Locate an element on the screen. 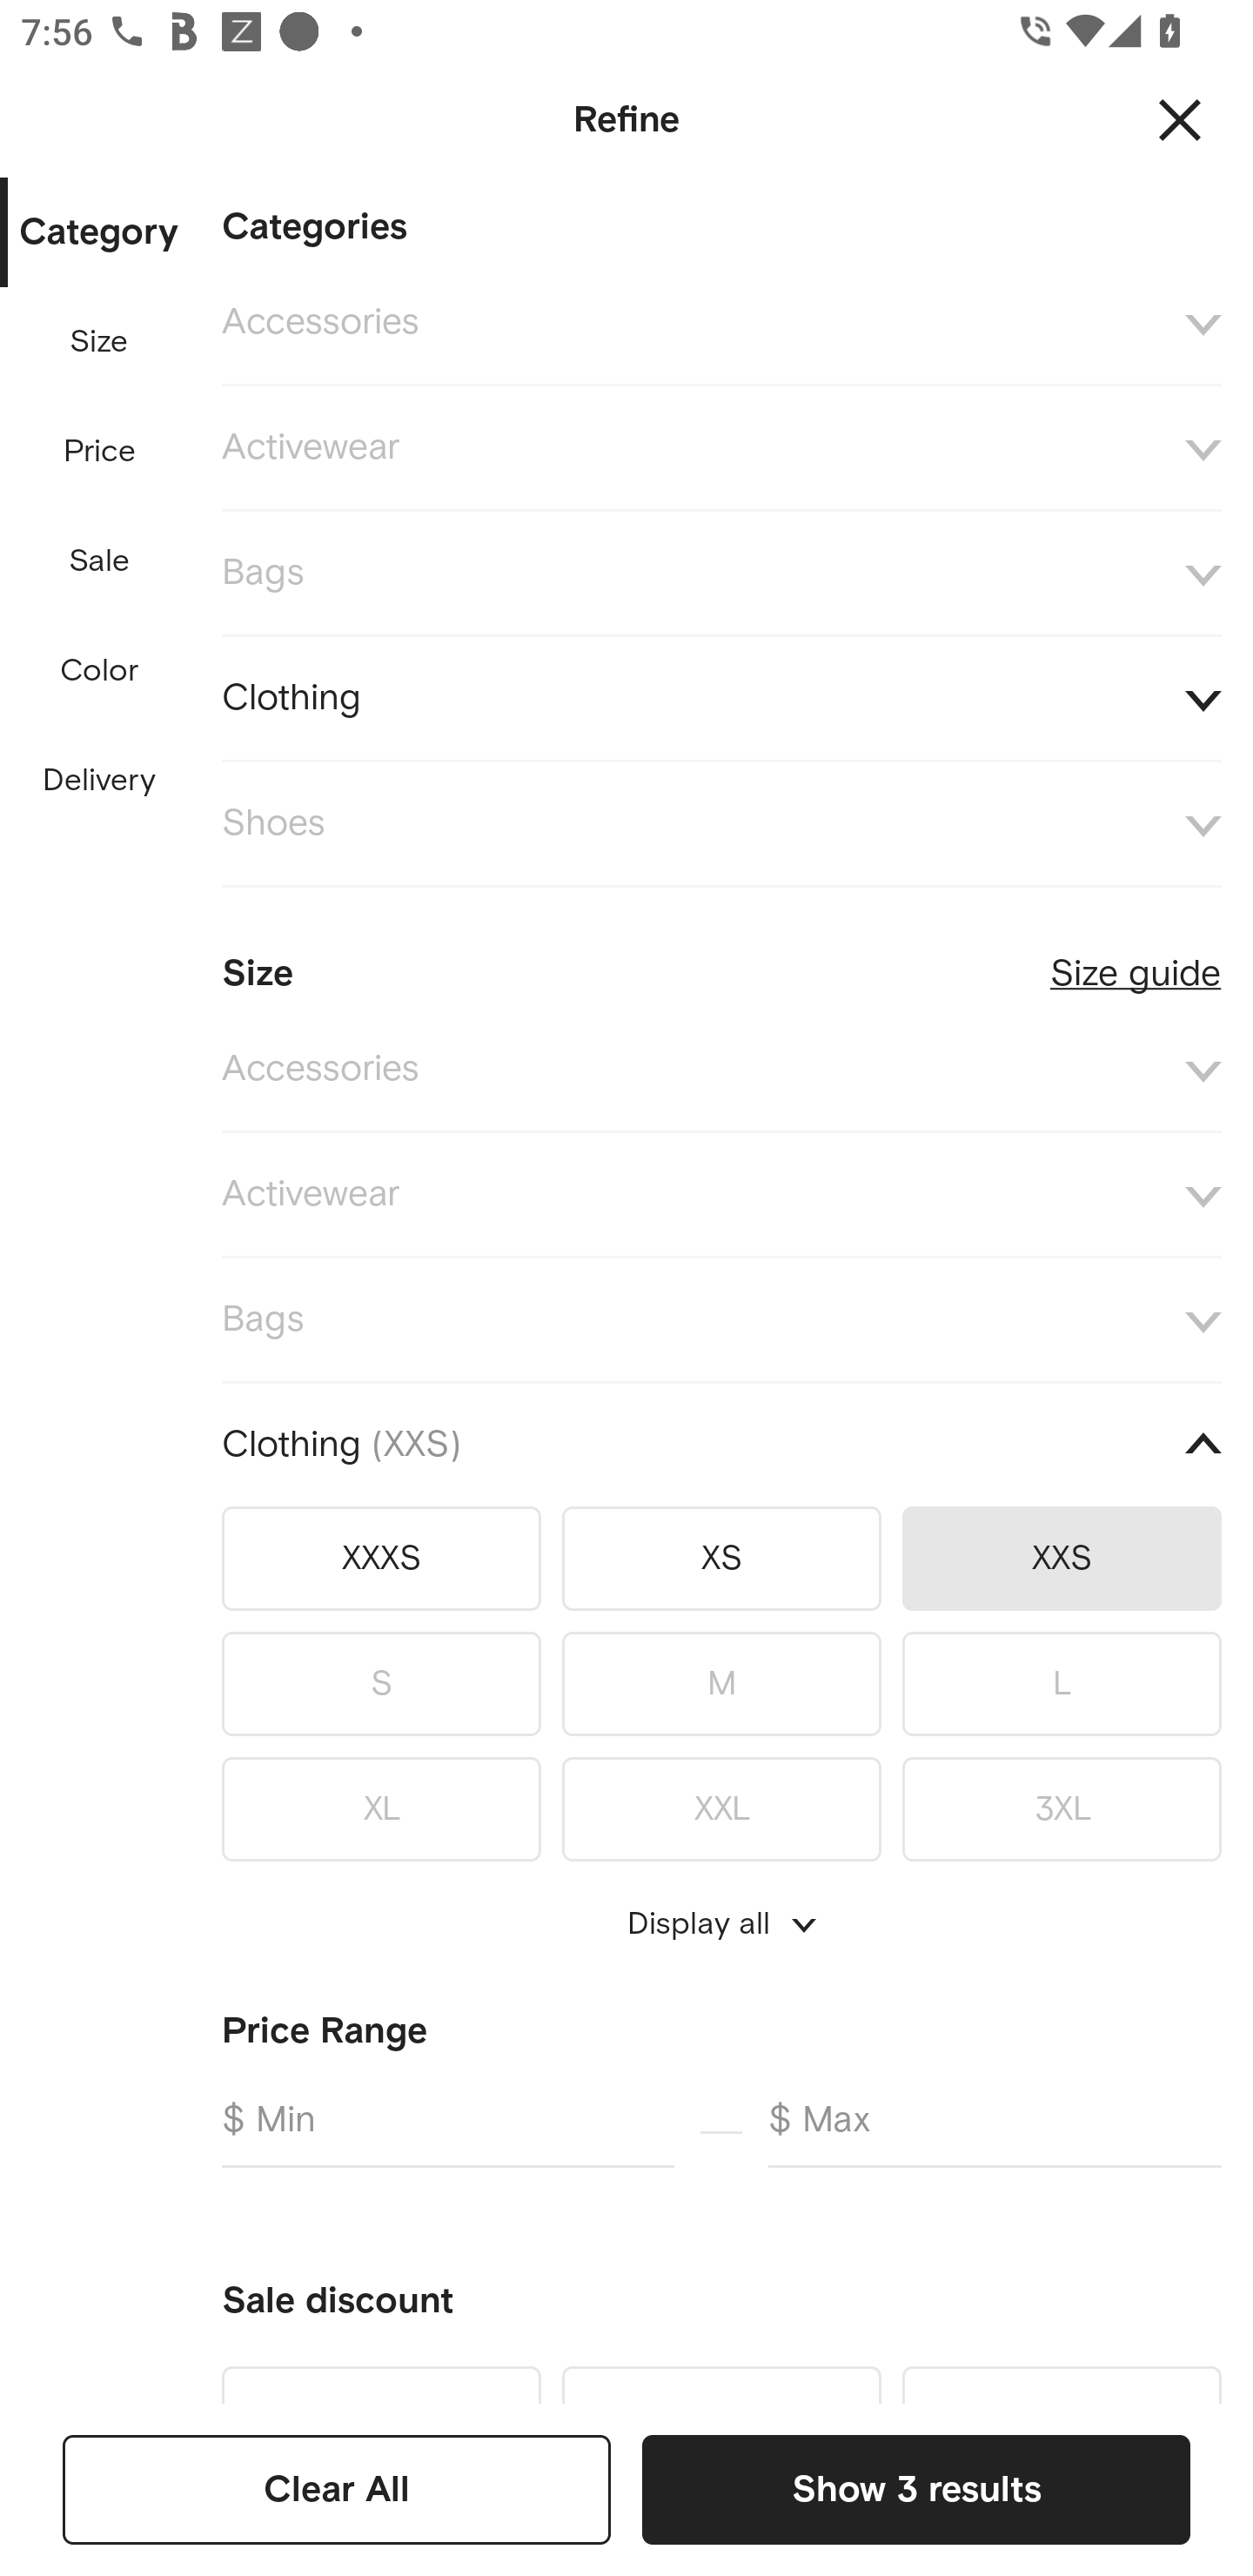  Show 3 results is located at coordinates (915, 2489).